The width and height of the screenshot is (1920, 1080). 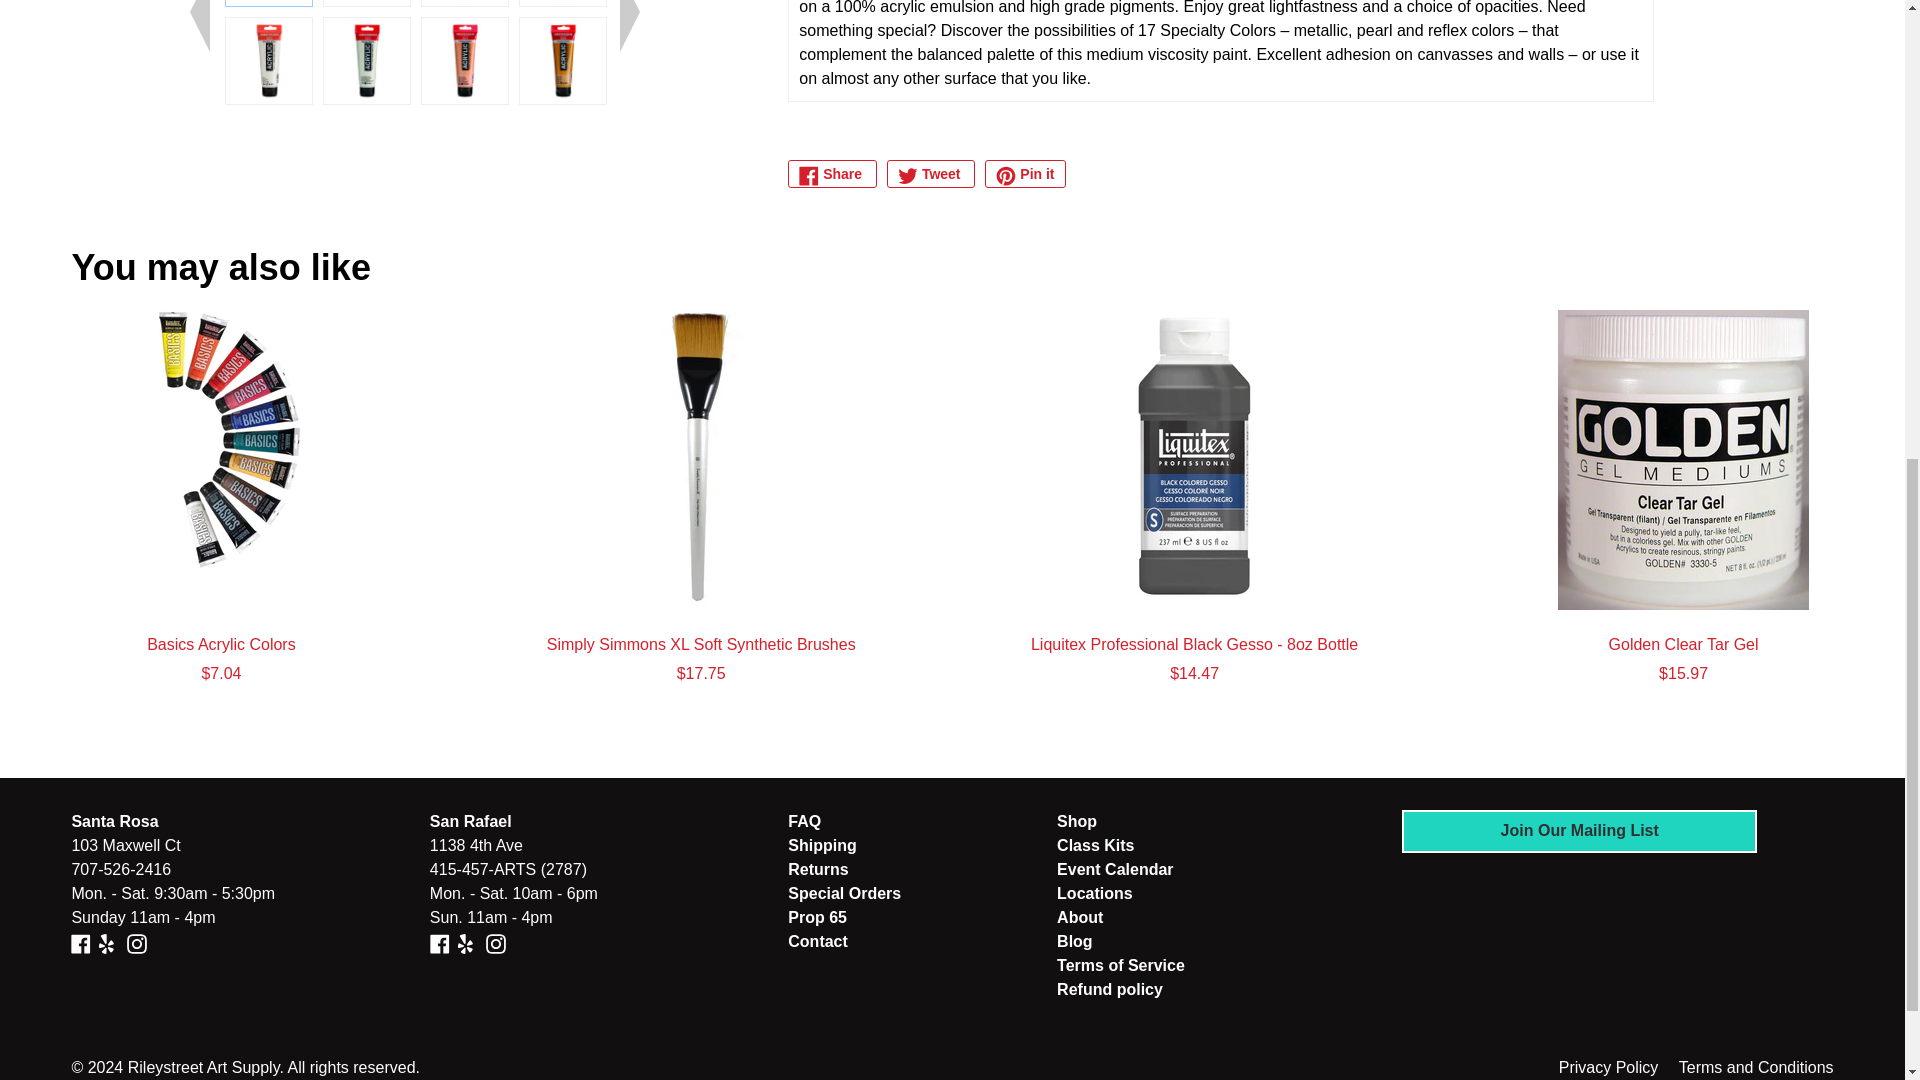 What do you see at coordinates (464, 3) in the screenshot?
I see `Amsterdam Standard Acrylics - 120ml Tubes` at bounding box center [464, 3].